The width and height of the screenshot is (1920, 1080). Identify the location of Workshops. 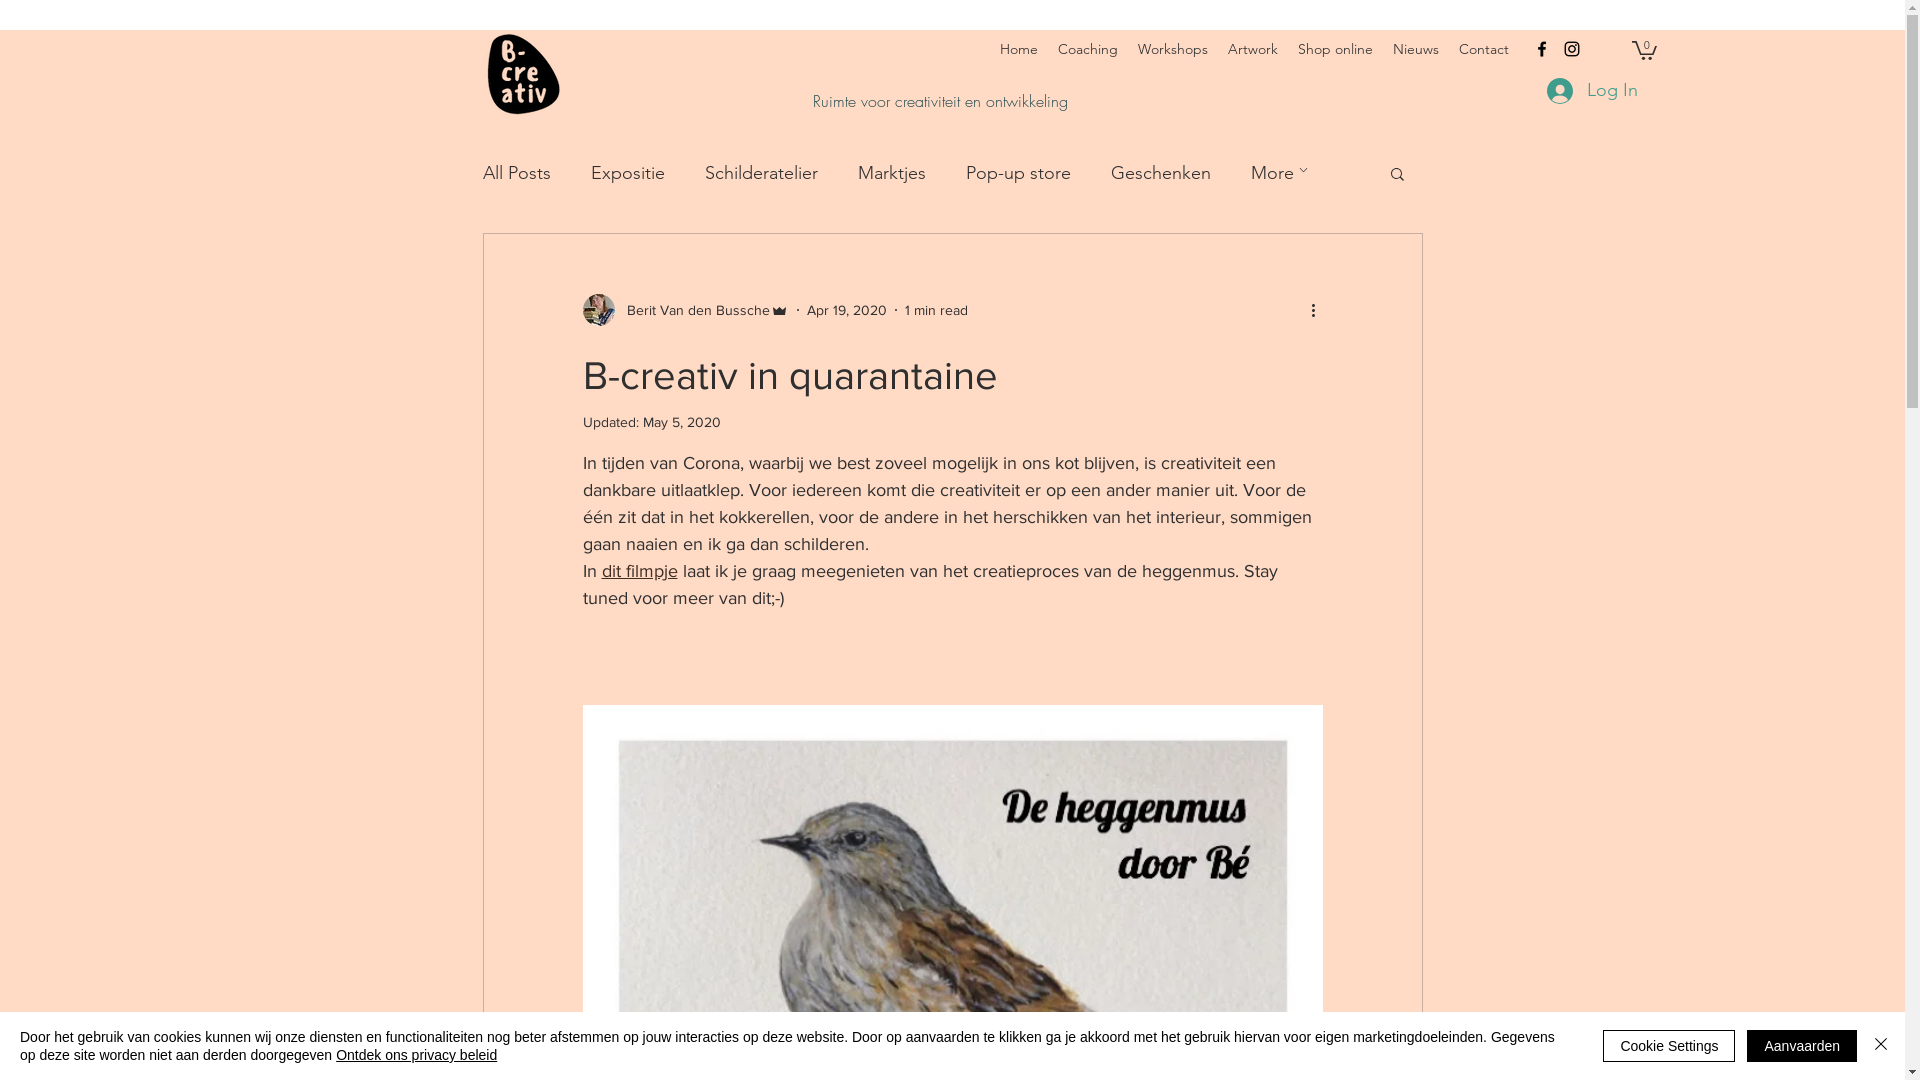
(1173, 49).